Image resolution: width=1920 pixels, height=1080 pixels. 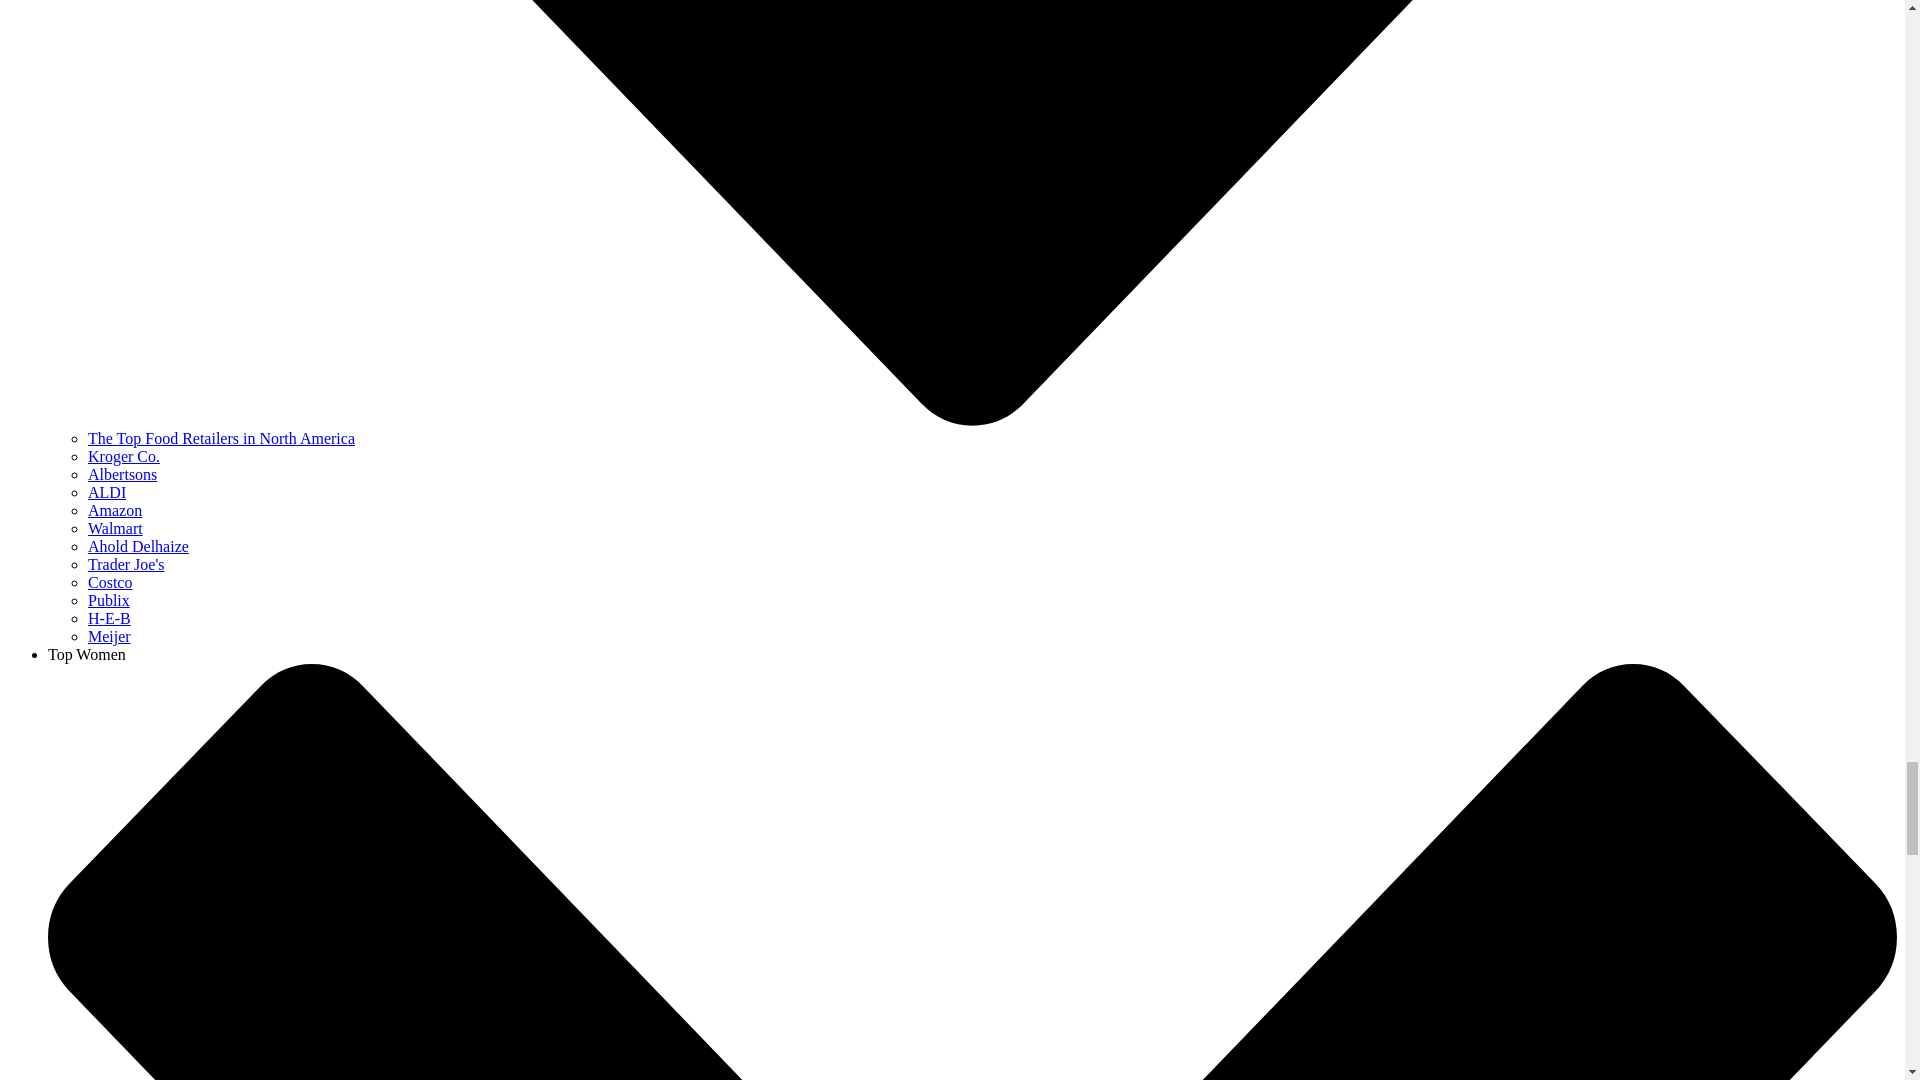 I want to click on The Top Food Retailers in North America, so click(x=222, y=438).